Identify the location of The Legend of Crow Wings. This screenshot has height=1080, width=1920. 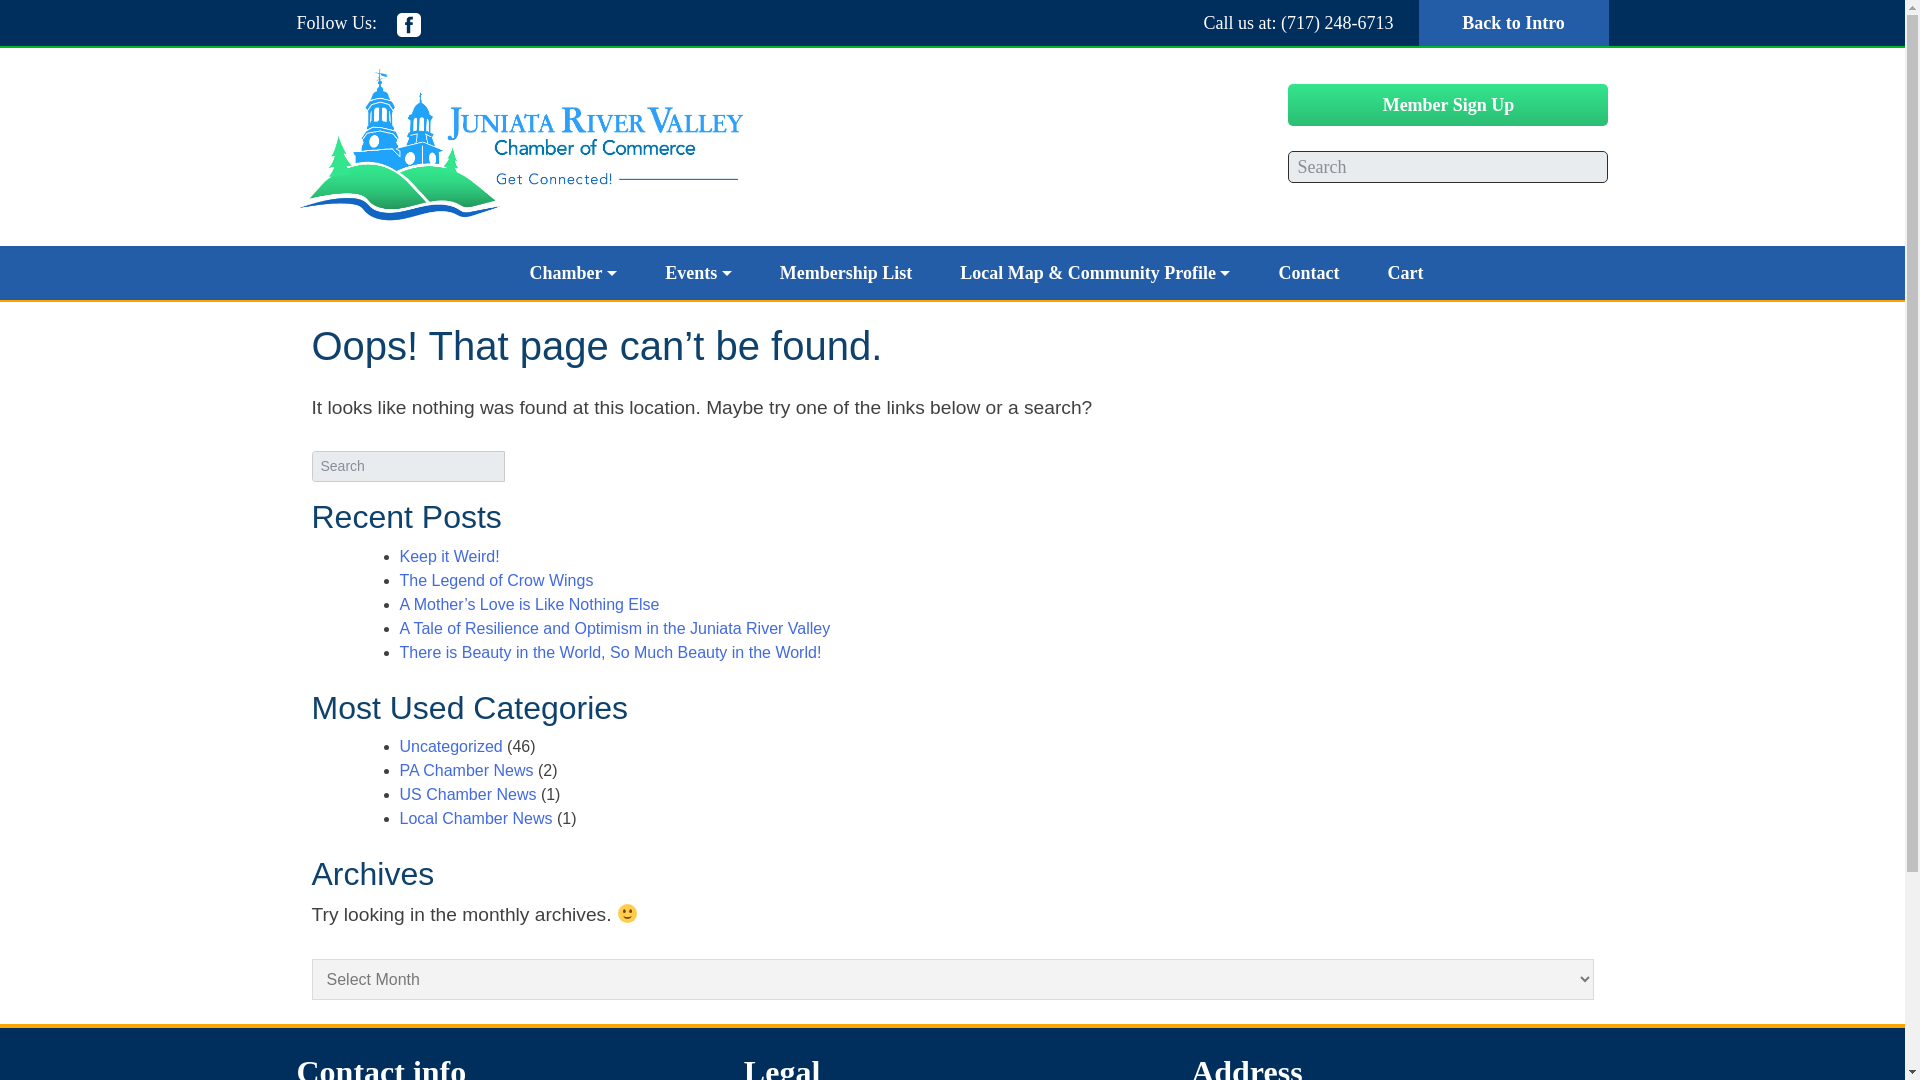
(496, 580).